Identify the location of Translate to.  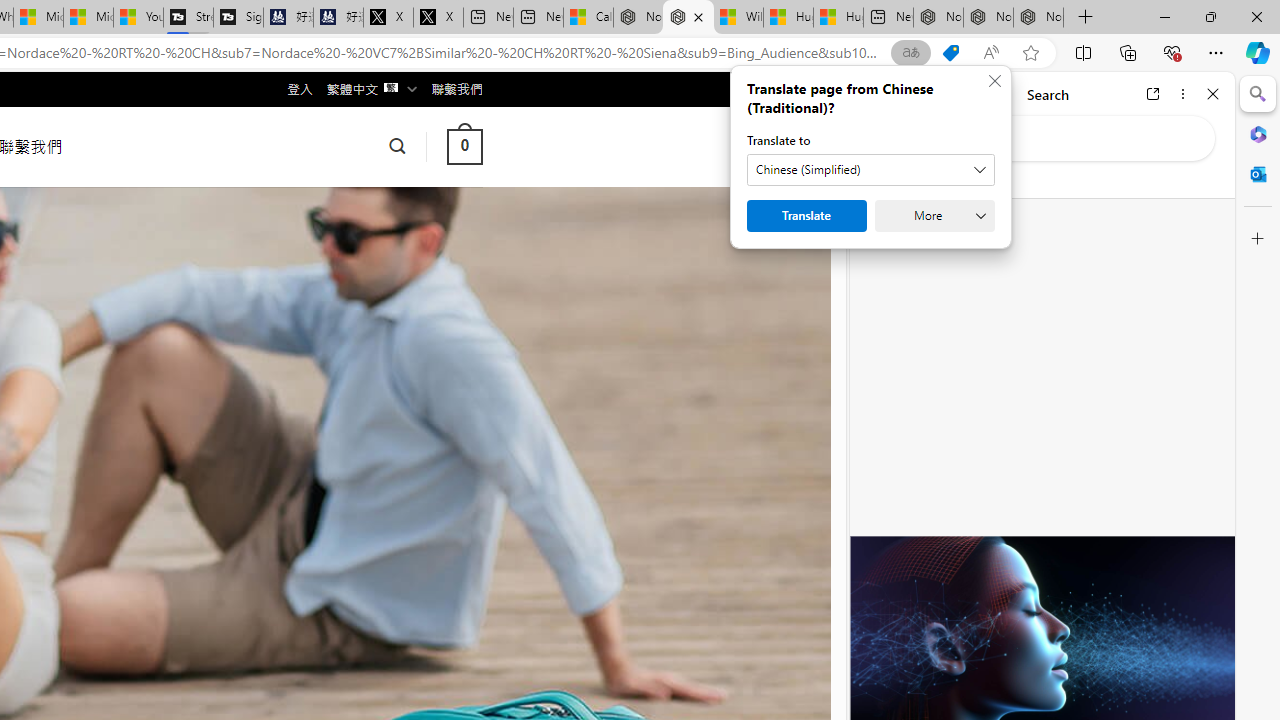
(870, 170).